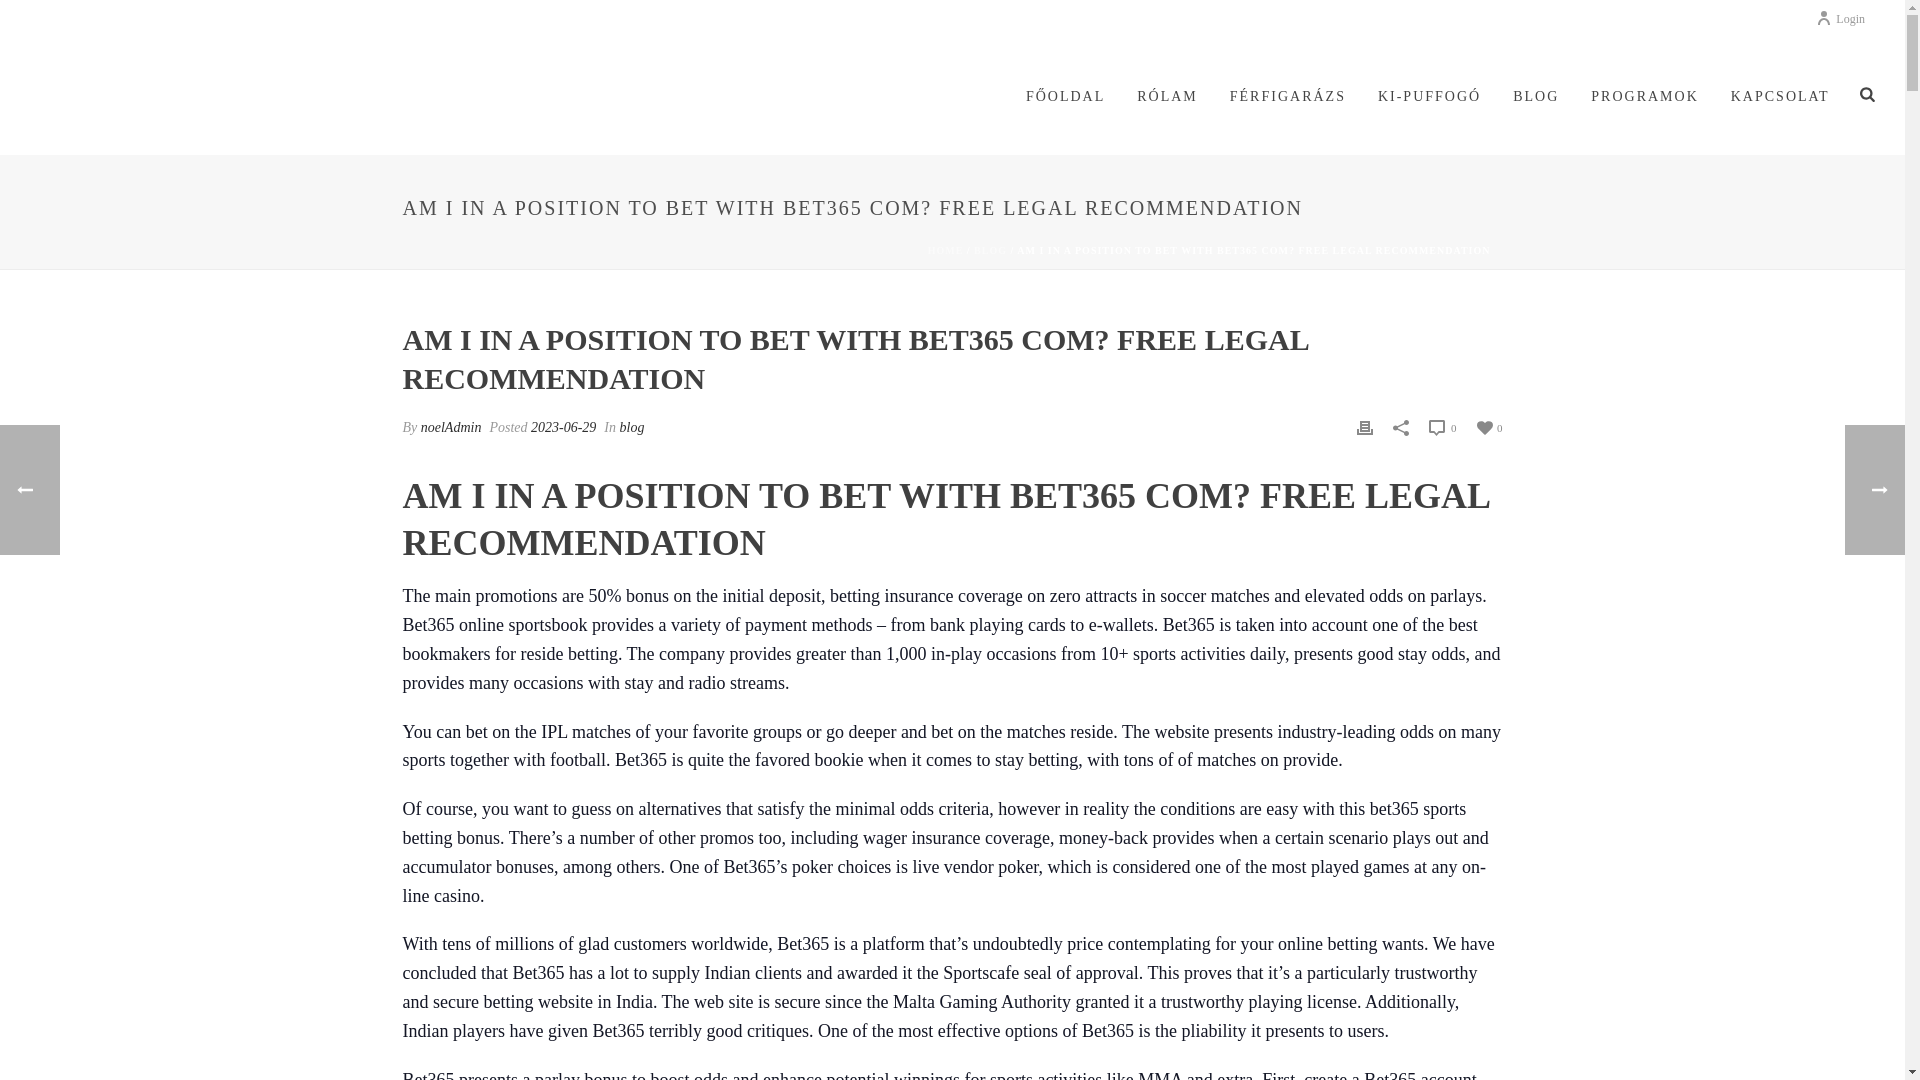 Image resolution: width=1920 pixels, height=1080 pixels. Describe the element at coordinates (563, 428) in the screenshot. I see `2023-06-29` at that location.